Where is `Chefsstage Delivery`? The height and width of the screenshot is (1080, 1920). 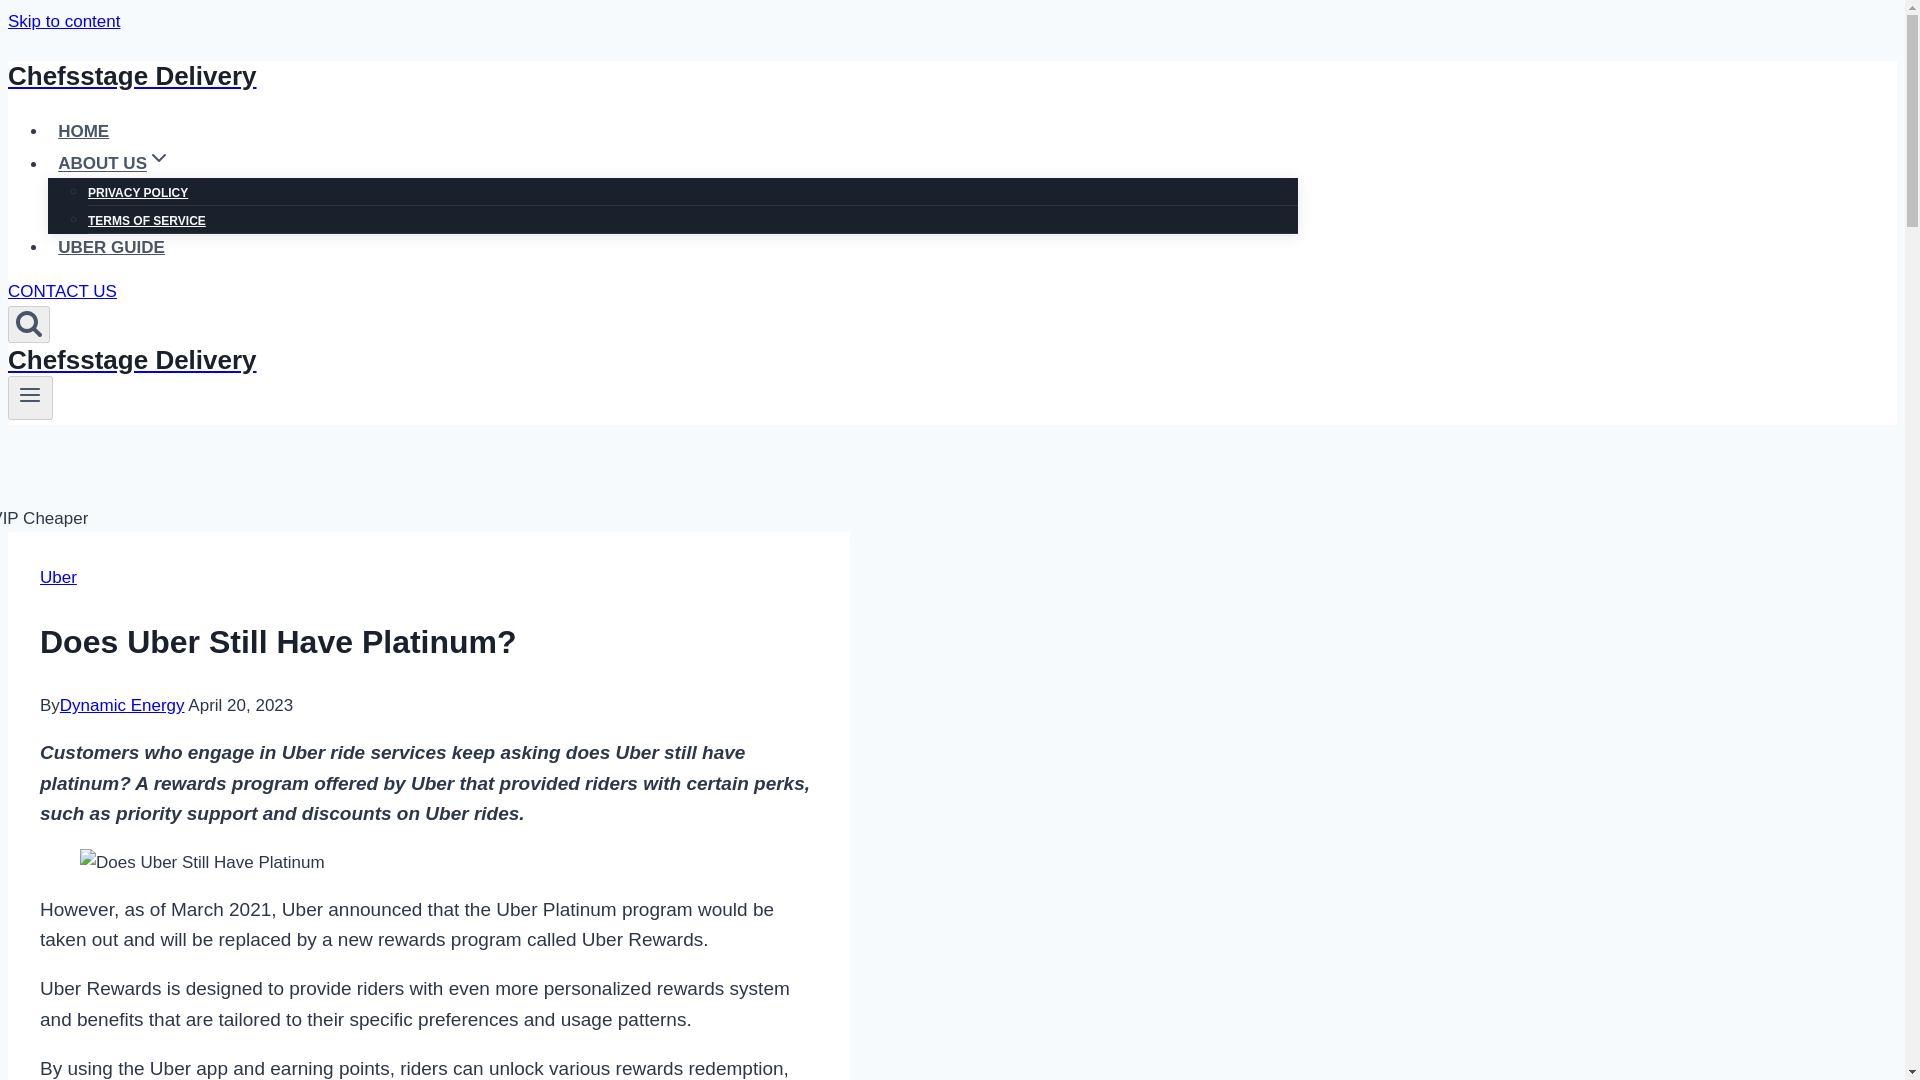
Chefsstage Delivery is located at coordinates (652, 76).